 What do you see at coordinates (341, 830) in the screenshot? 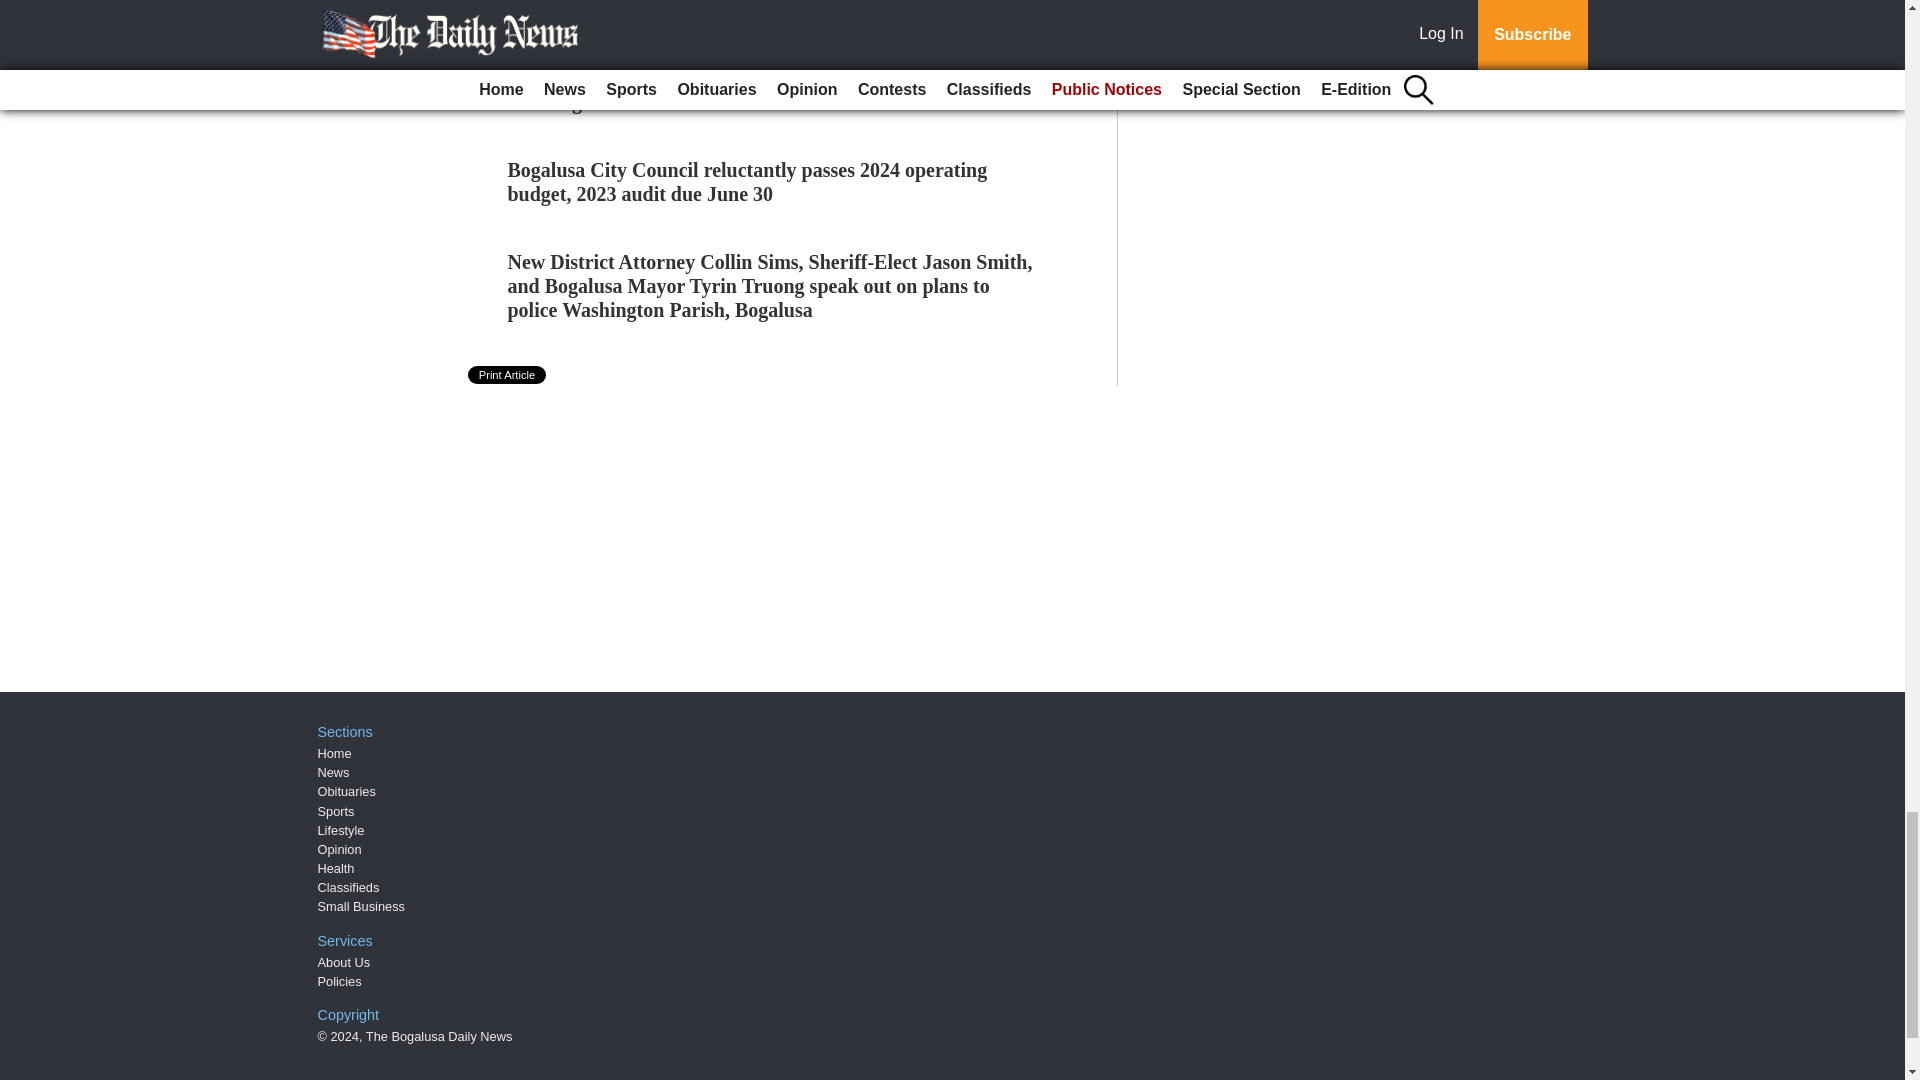
I see `Lifestyle` at bounding box center [341, 830].